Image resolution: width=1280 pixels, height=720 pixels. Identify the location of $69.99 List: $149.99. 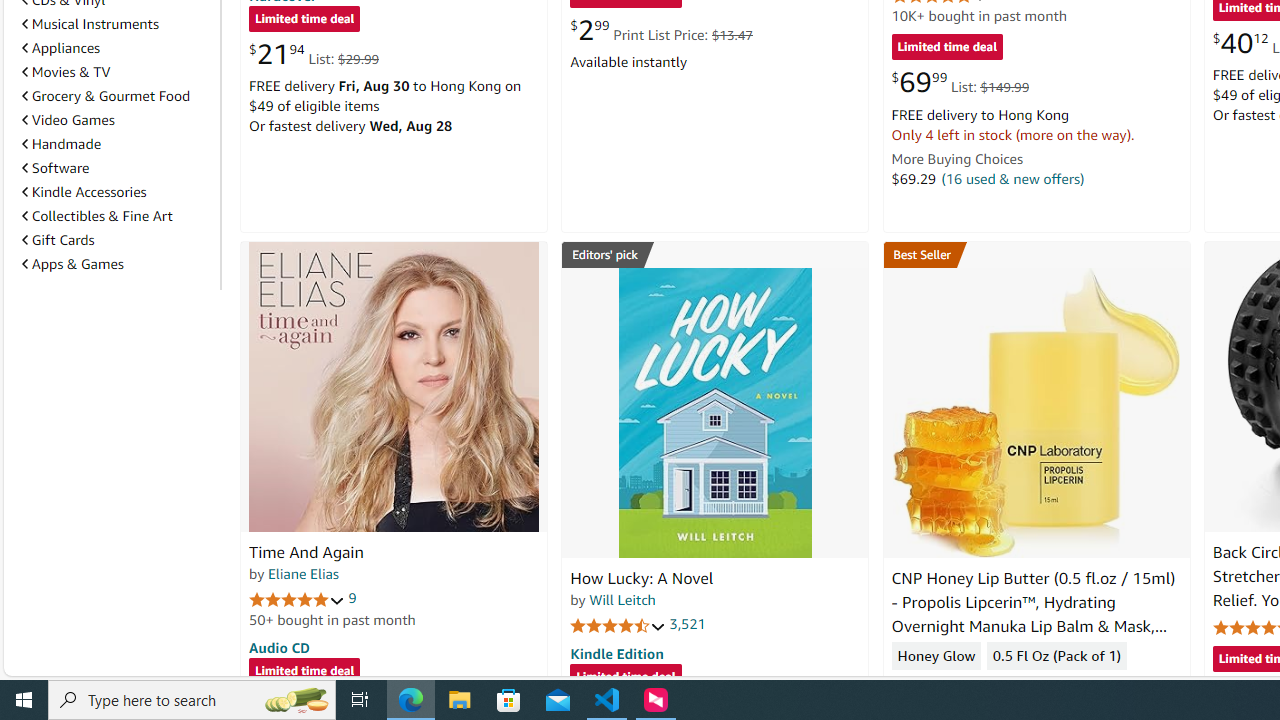
(960, 82).